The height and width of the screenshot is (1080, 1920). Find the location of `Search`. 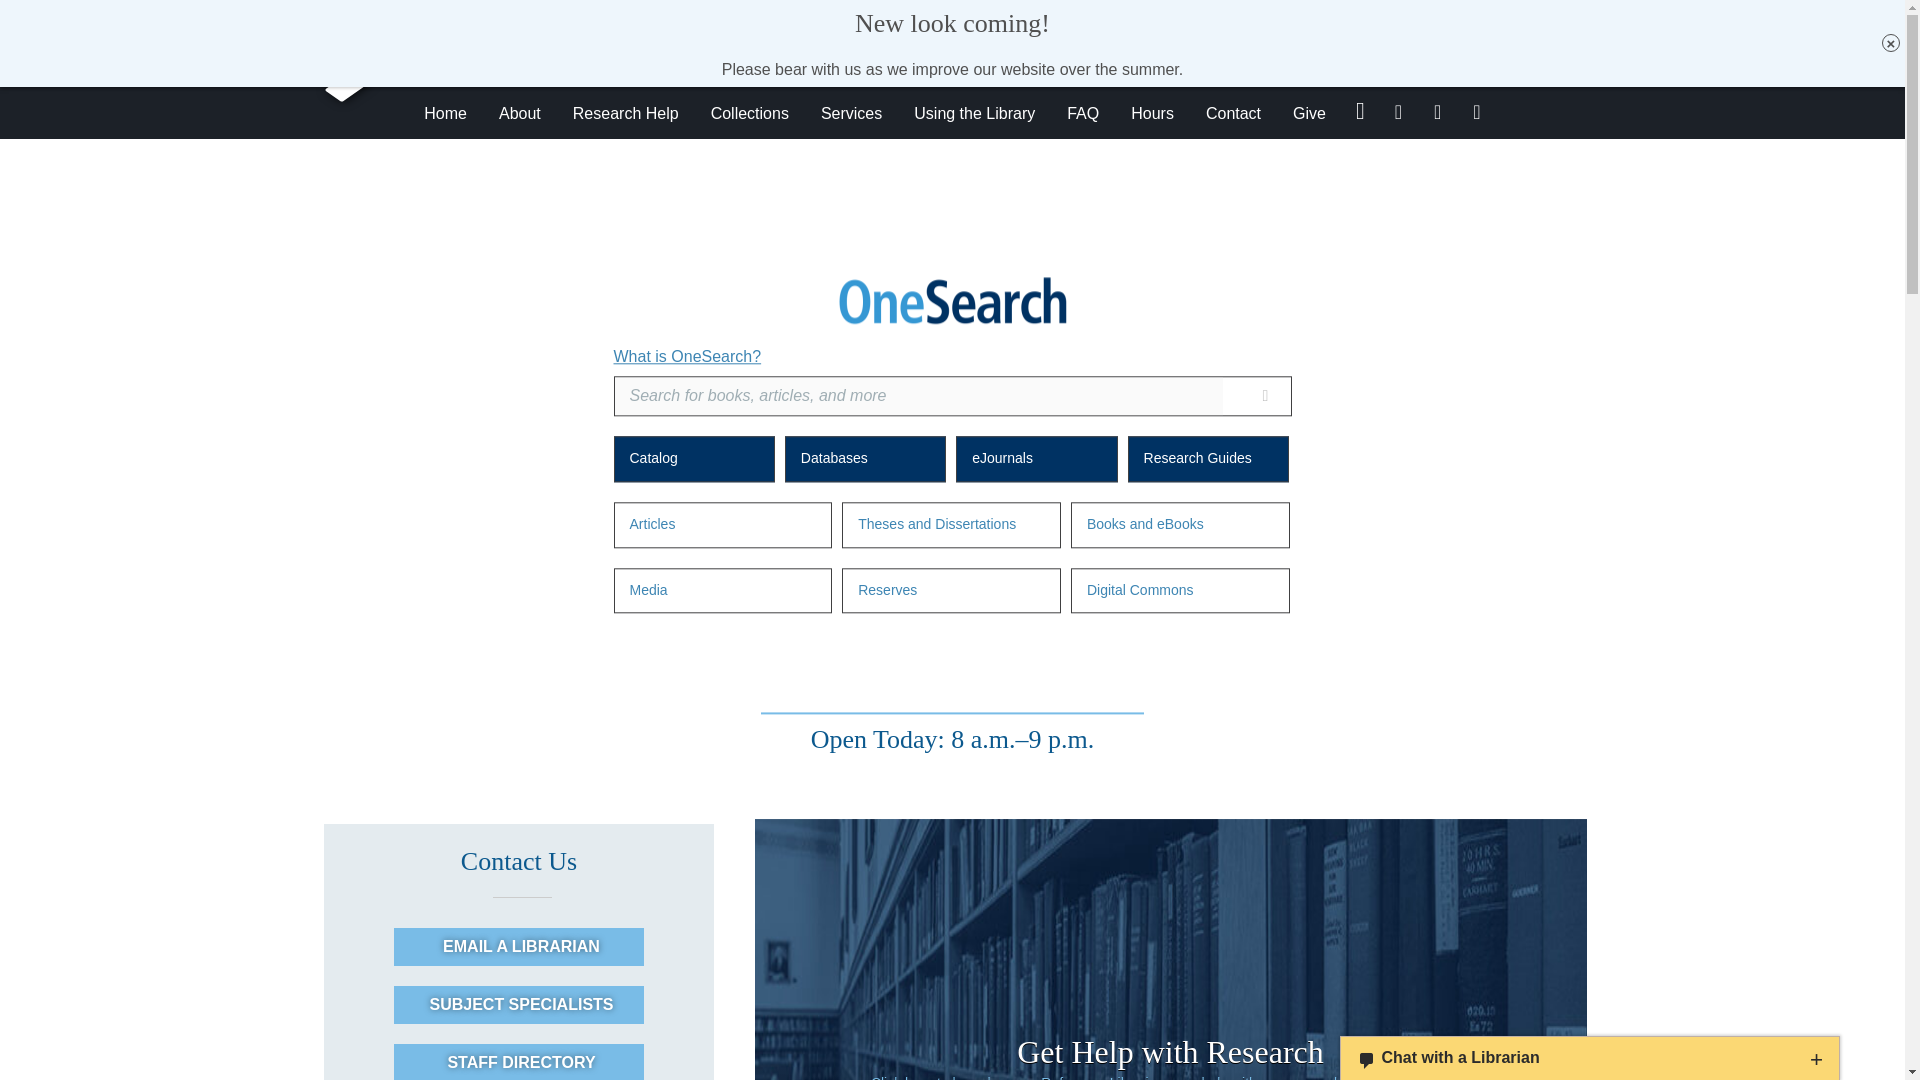

Search is located at coordinates (1265, 395).